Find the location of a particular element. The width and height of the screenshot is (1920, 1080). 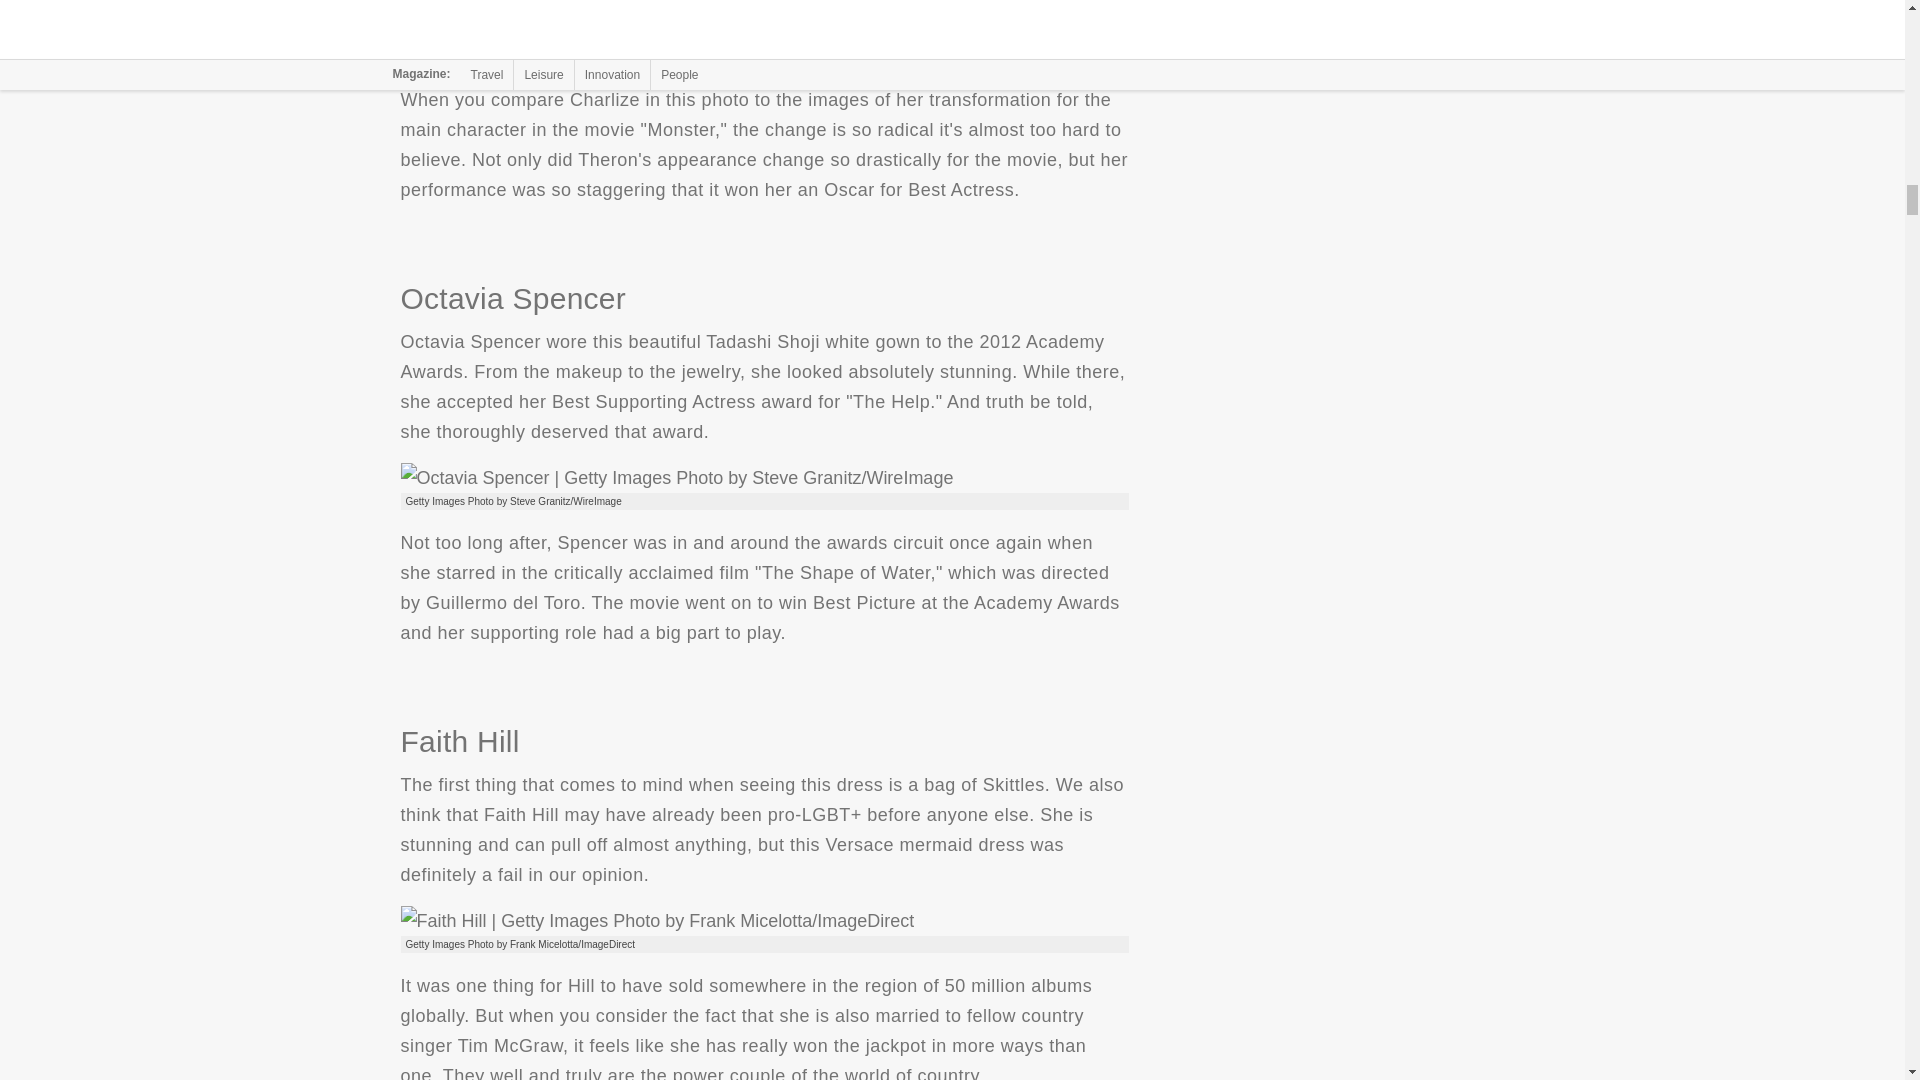

Charlize Theron is located at coordinates (668, 34).